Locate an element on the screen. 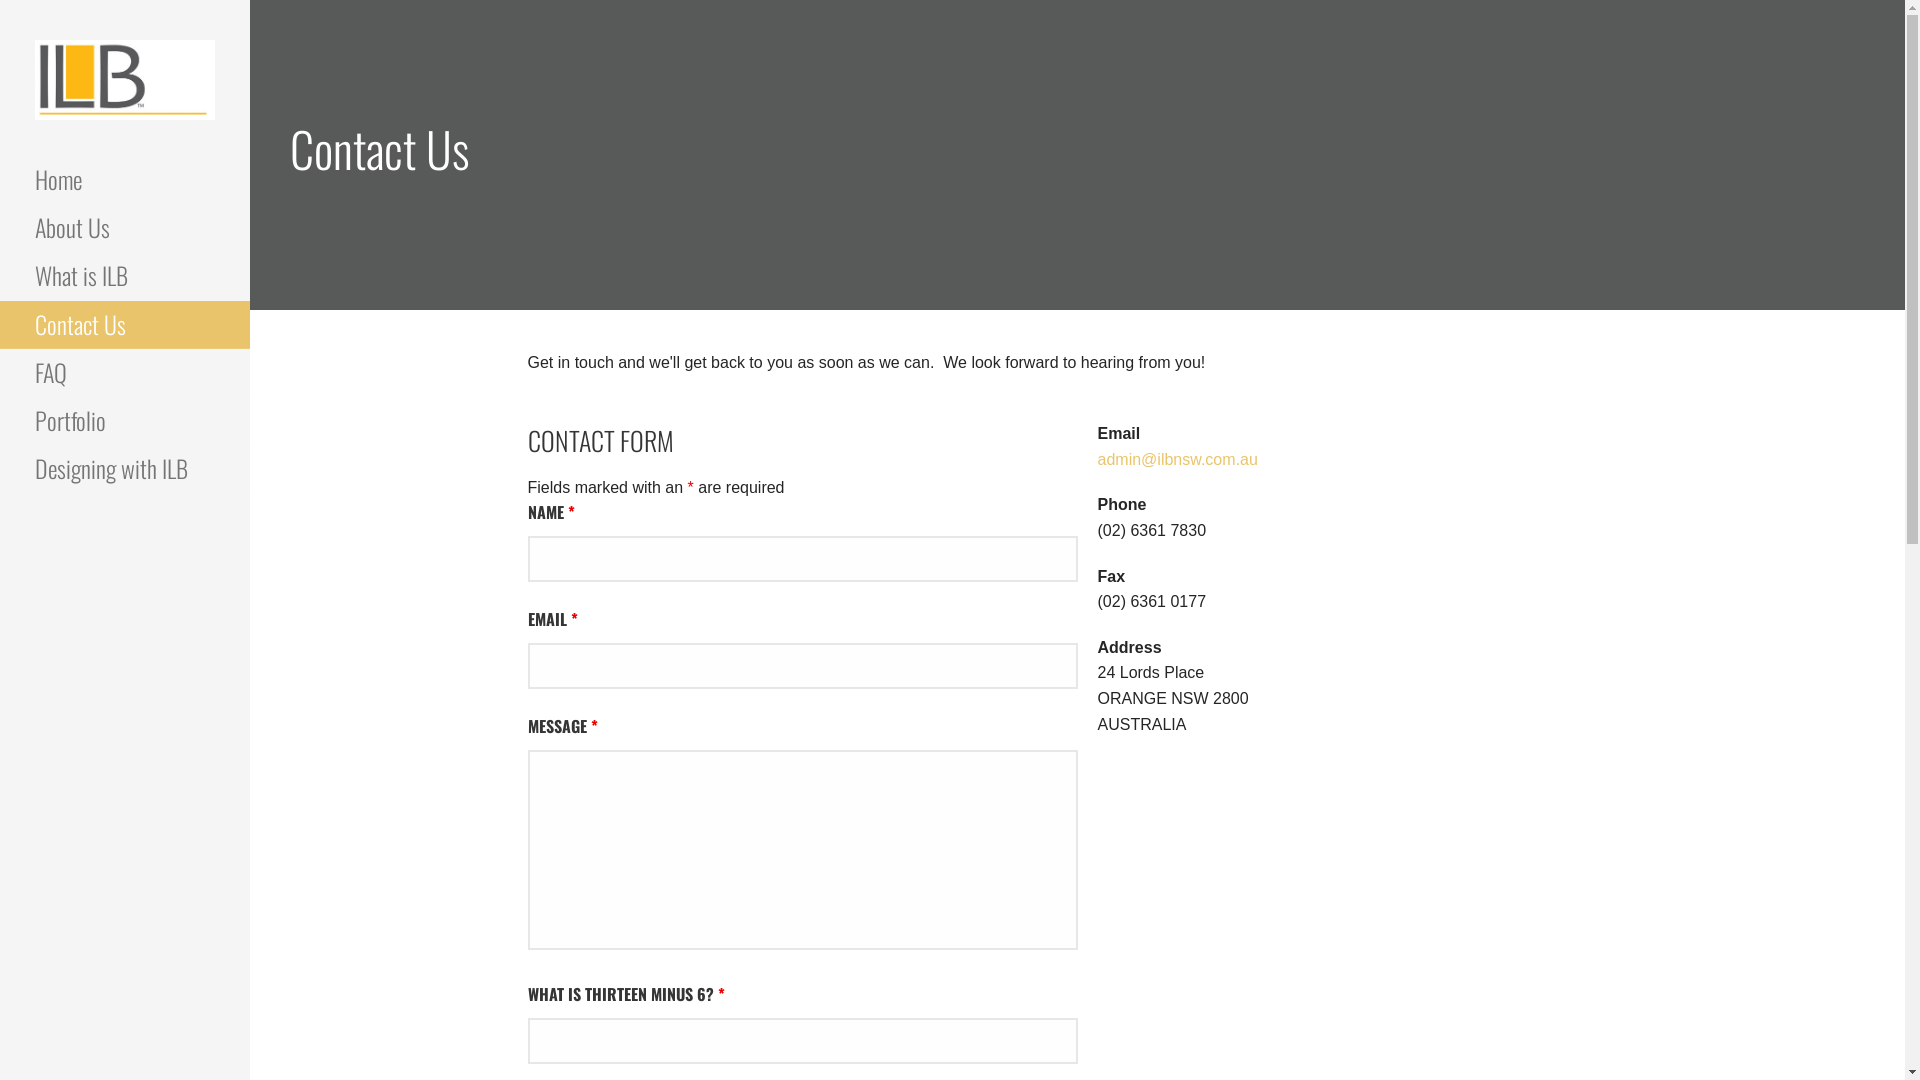  What is ILB is located at coordinates (125, 276).